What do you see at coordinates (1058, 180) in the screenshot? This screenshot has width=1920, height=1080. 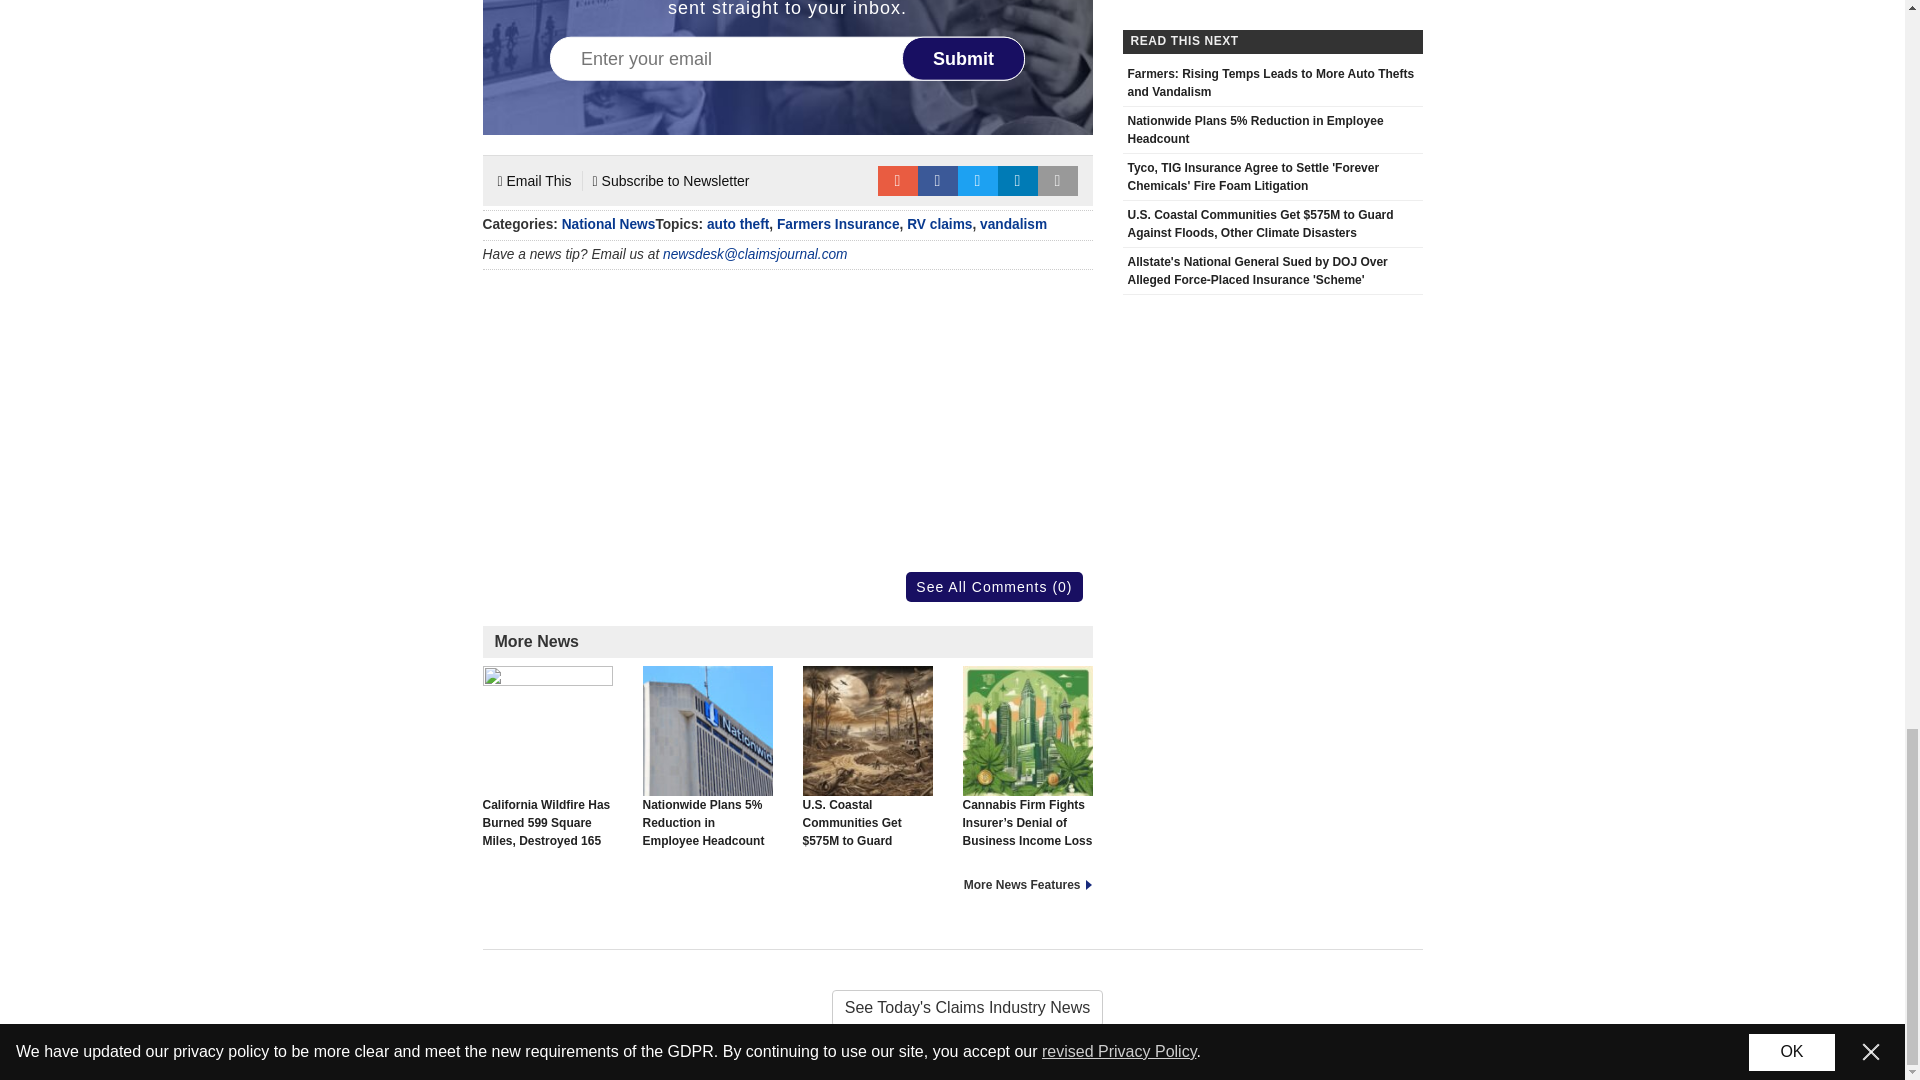 I see `Print Article` at bounding box center [1058, 180].